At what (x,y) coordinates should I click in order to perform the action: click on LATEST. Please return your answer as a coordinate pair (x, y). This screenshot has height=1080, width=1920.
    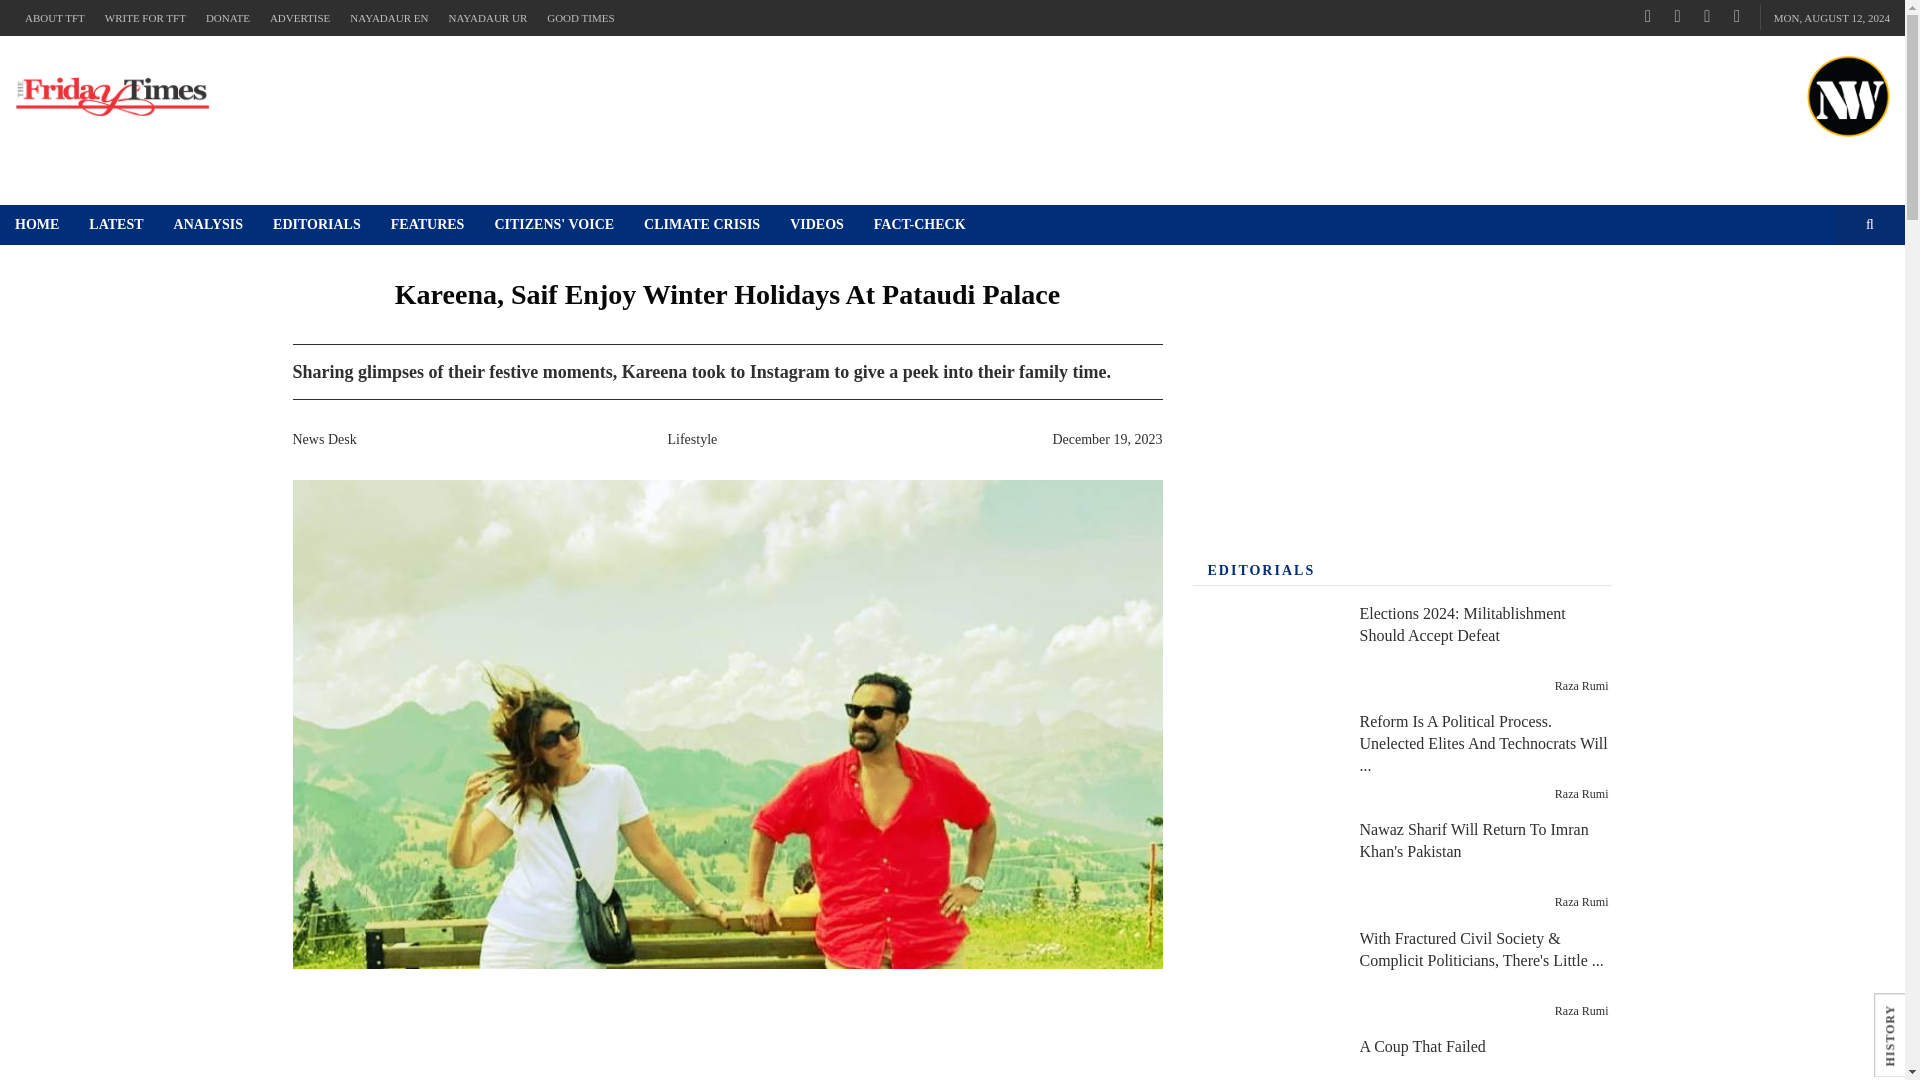
    Looking at the image, I should click on (116, 225).